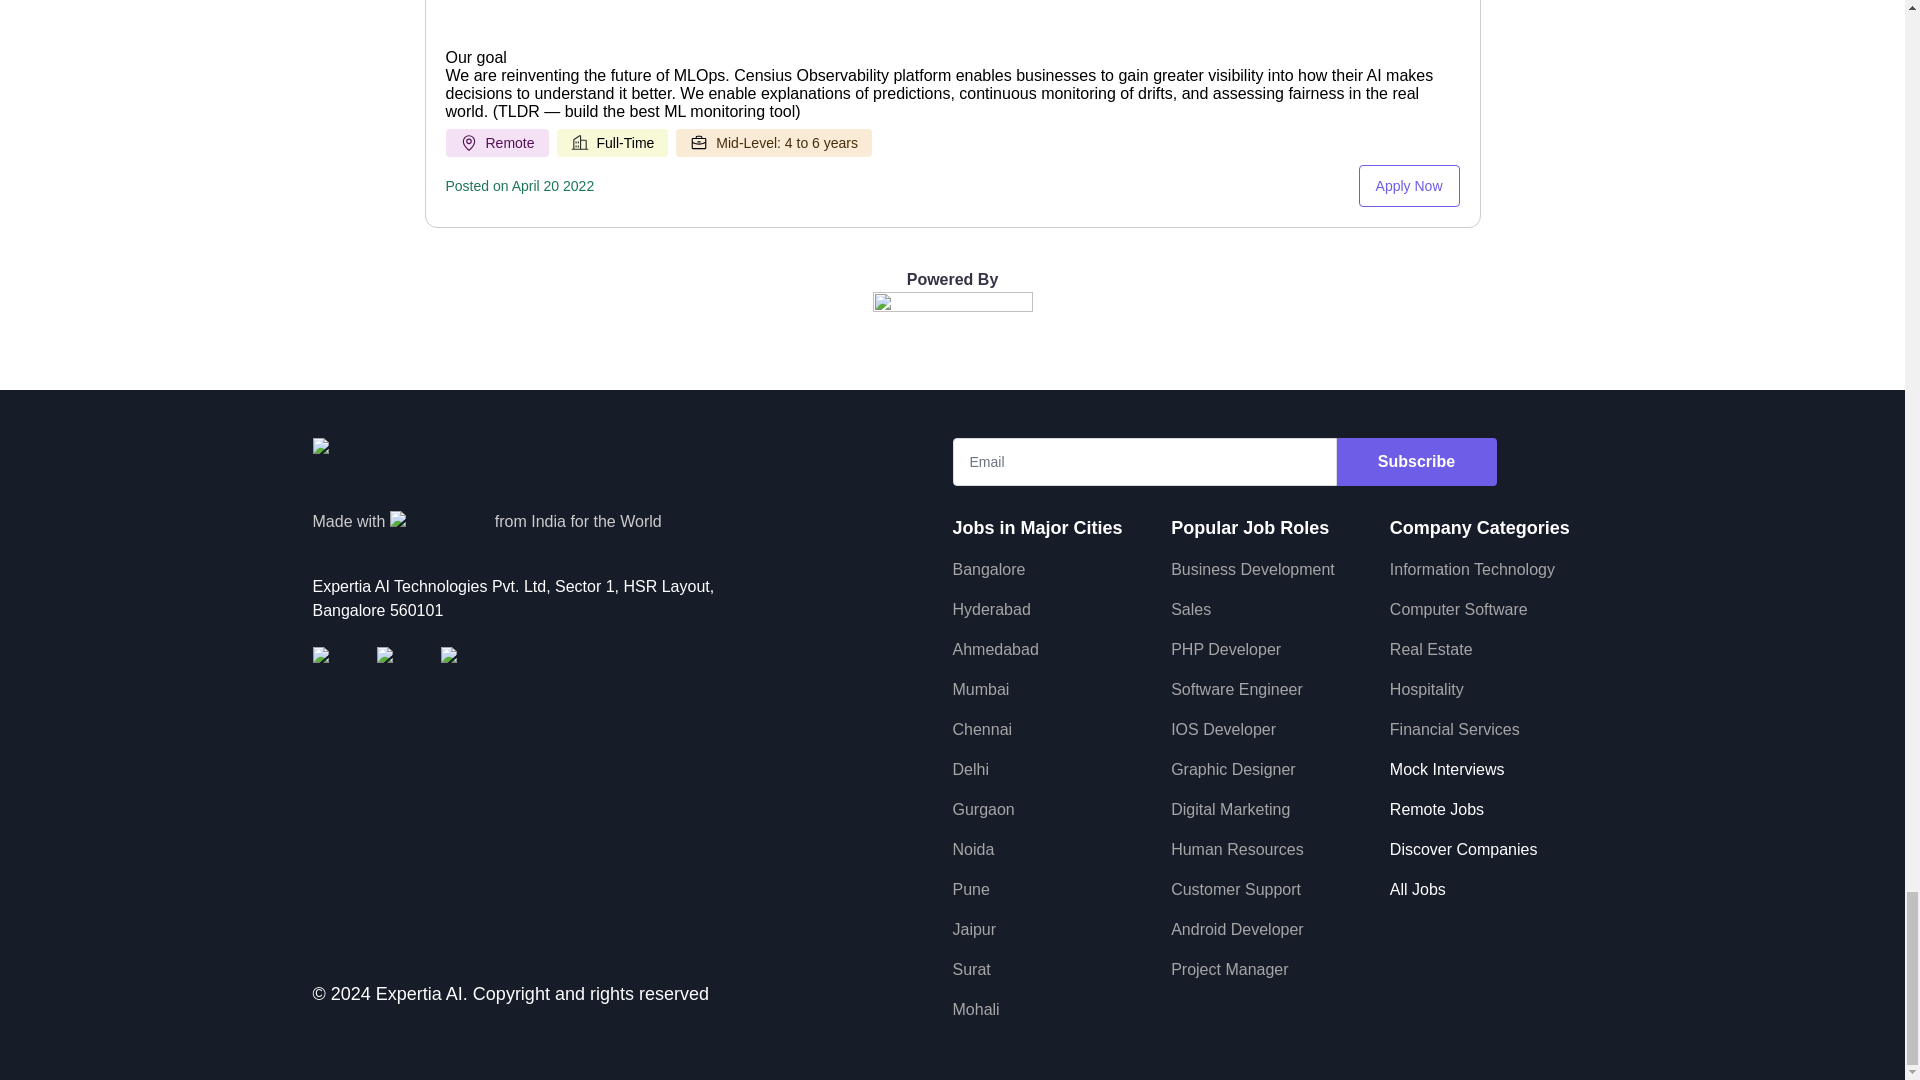  I want to click on PHP Developer, so click(1226, 649).